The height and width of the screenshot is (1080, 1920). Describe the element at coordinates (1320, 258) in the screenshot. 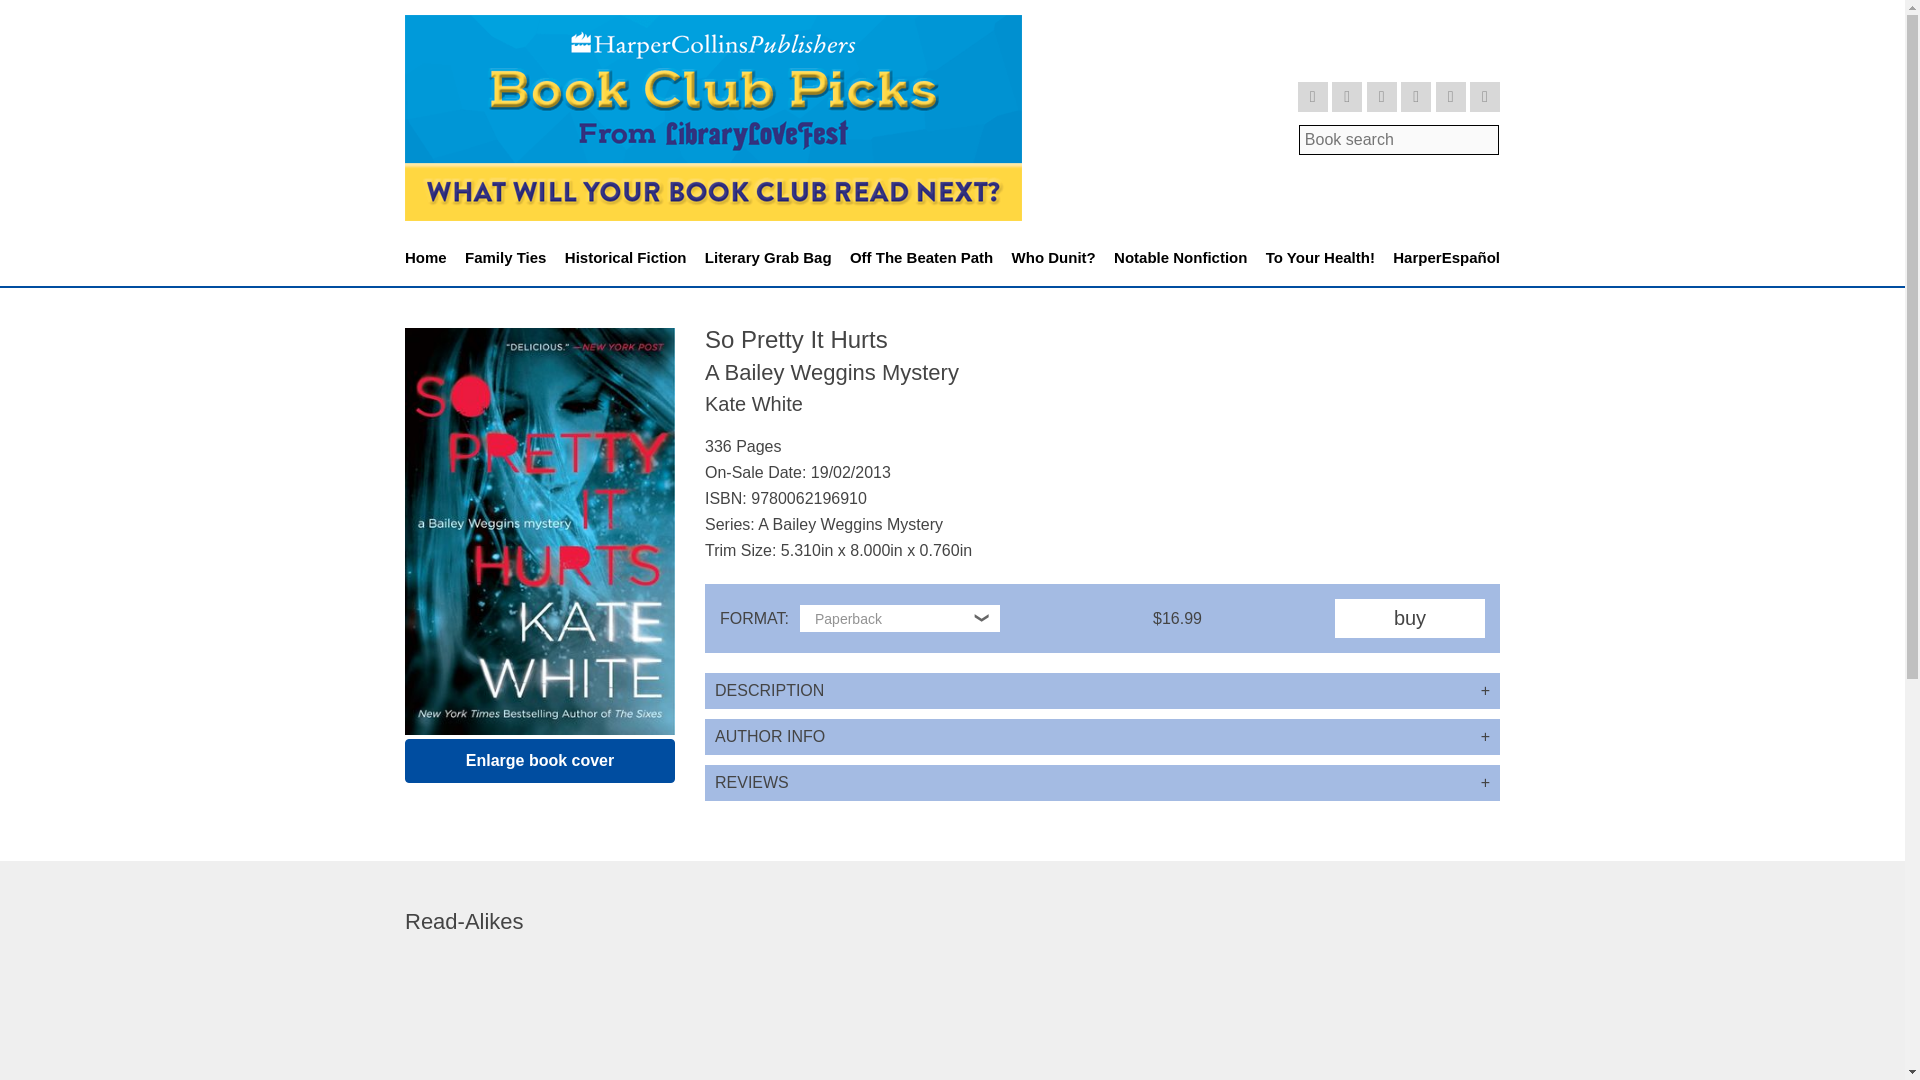

I see `To Your Health!` at that location.